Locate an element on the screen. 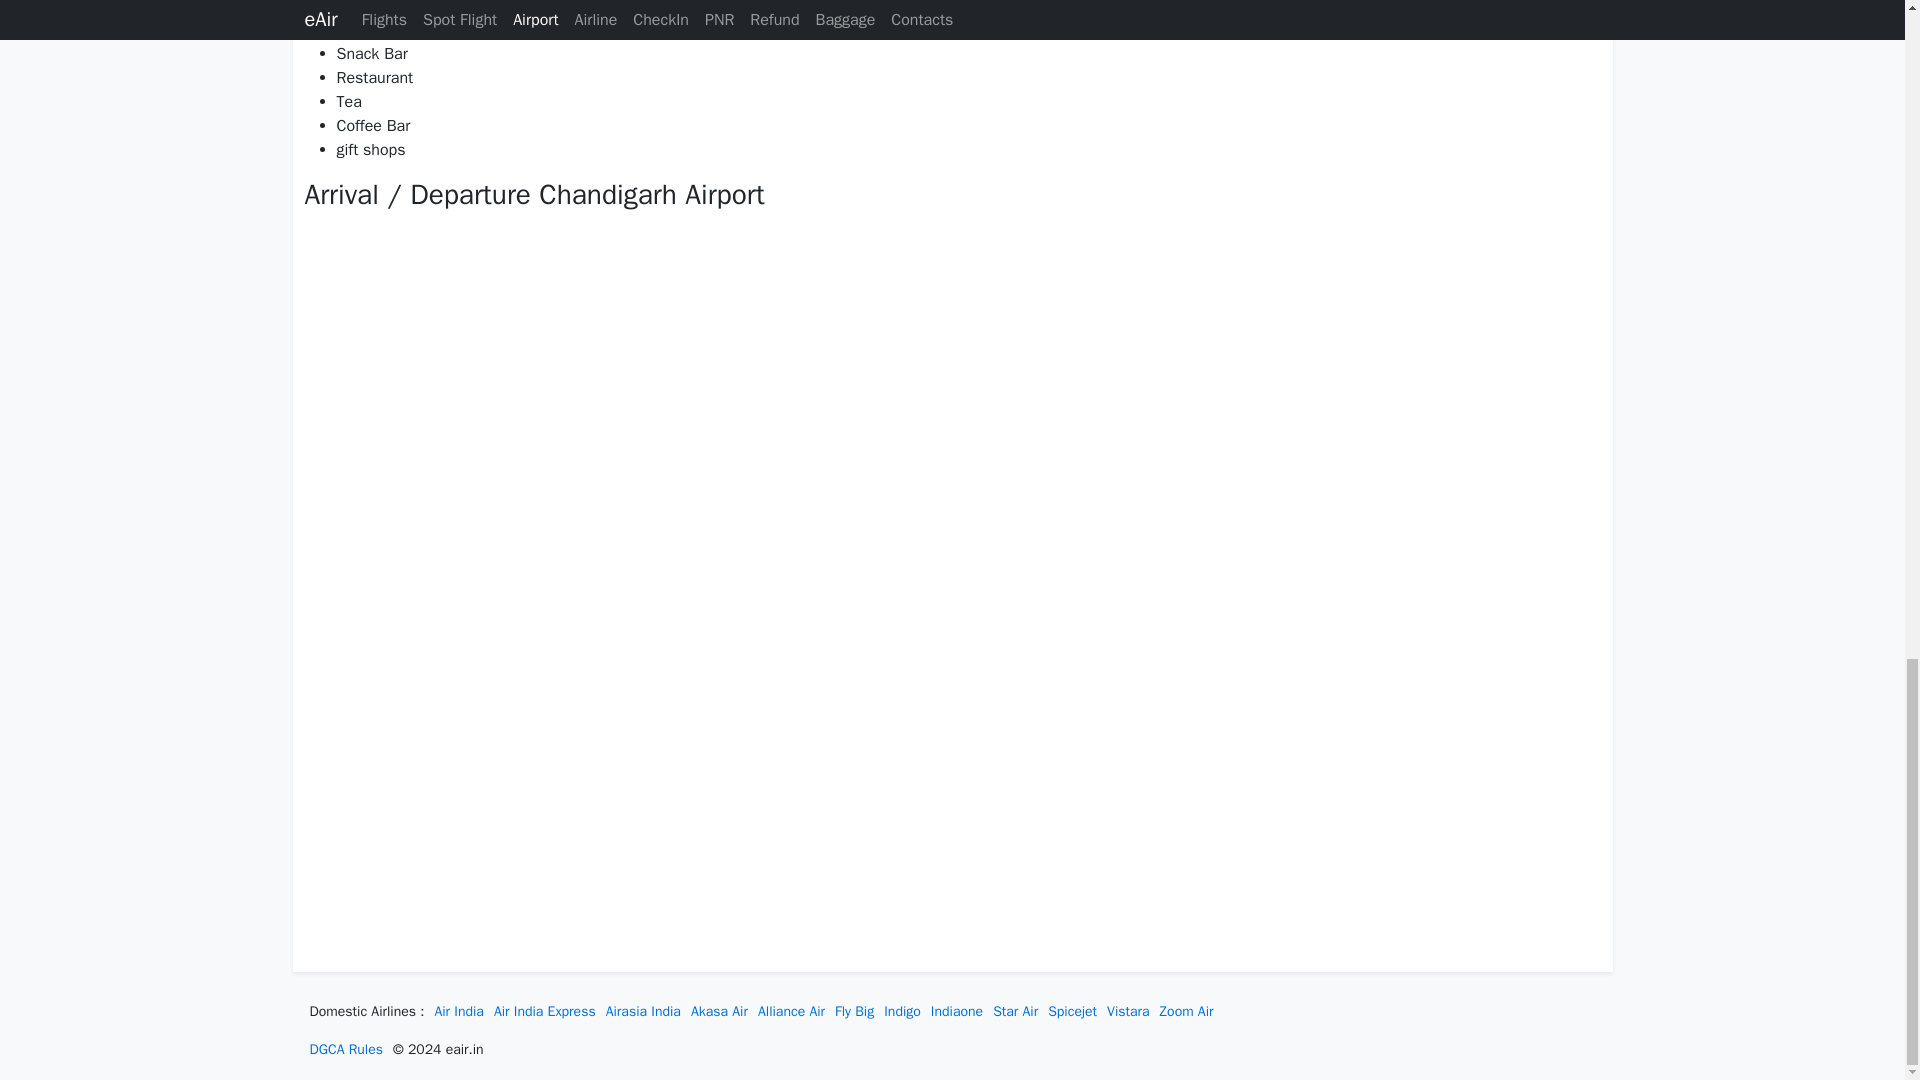 This screenshot has width=1920, height=1080. DGCA Rules is located at coordinates (346, 1050).